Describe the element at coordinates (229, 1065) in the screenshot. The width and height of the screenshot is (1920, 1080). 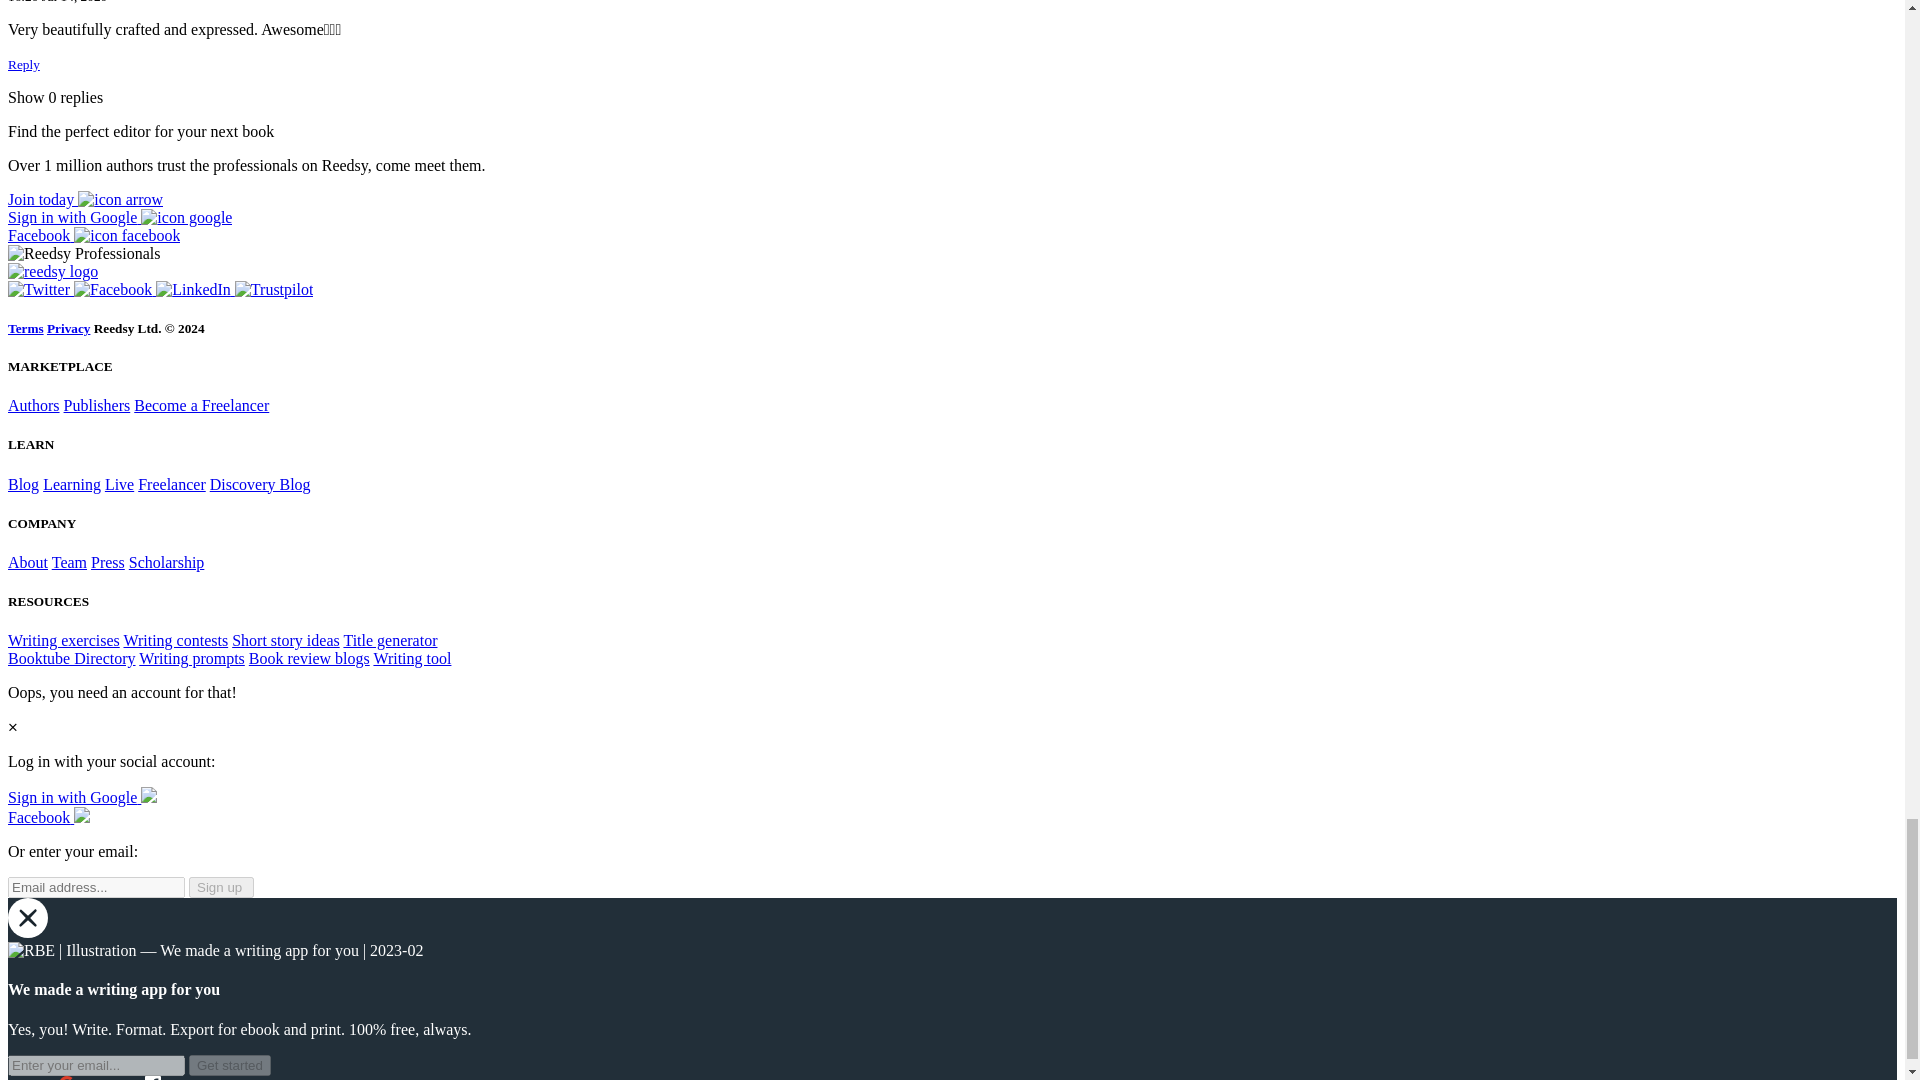
I see `Get started` at that location.